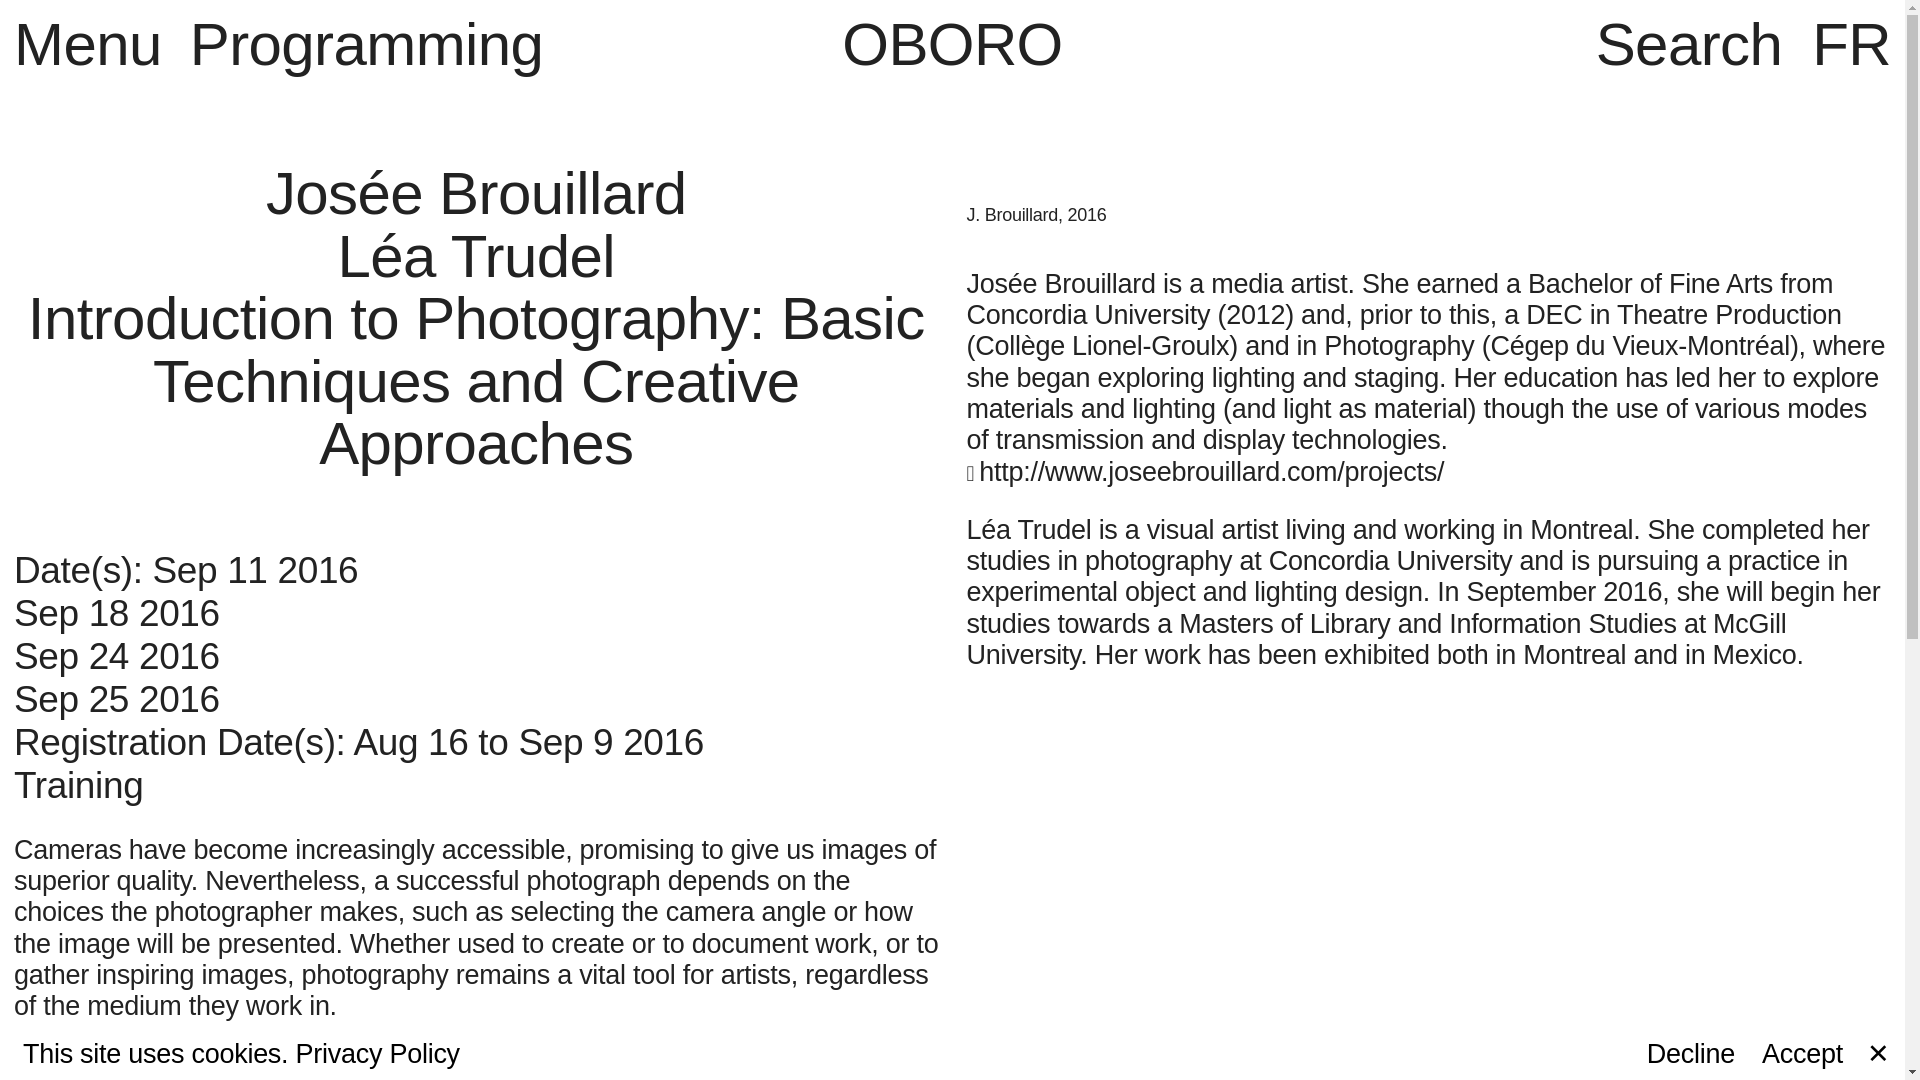  Describe the element at coordinates (1691, 1054) in the screenshot. I see `Decline` at that location.